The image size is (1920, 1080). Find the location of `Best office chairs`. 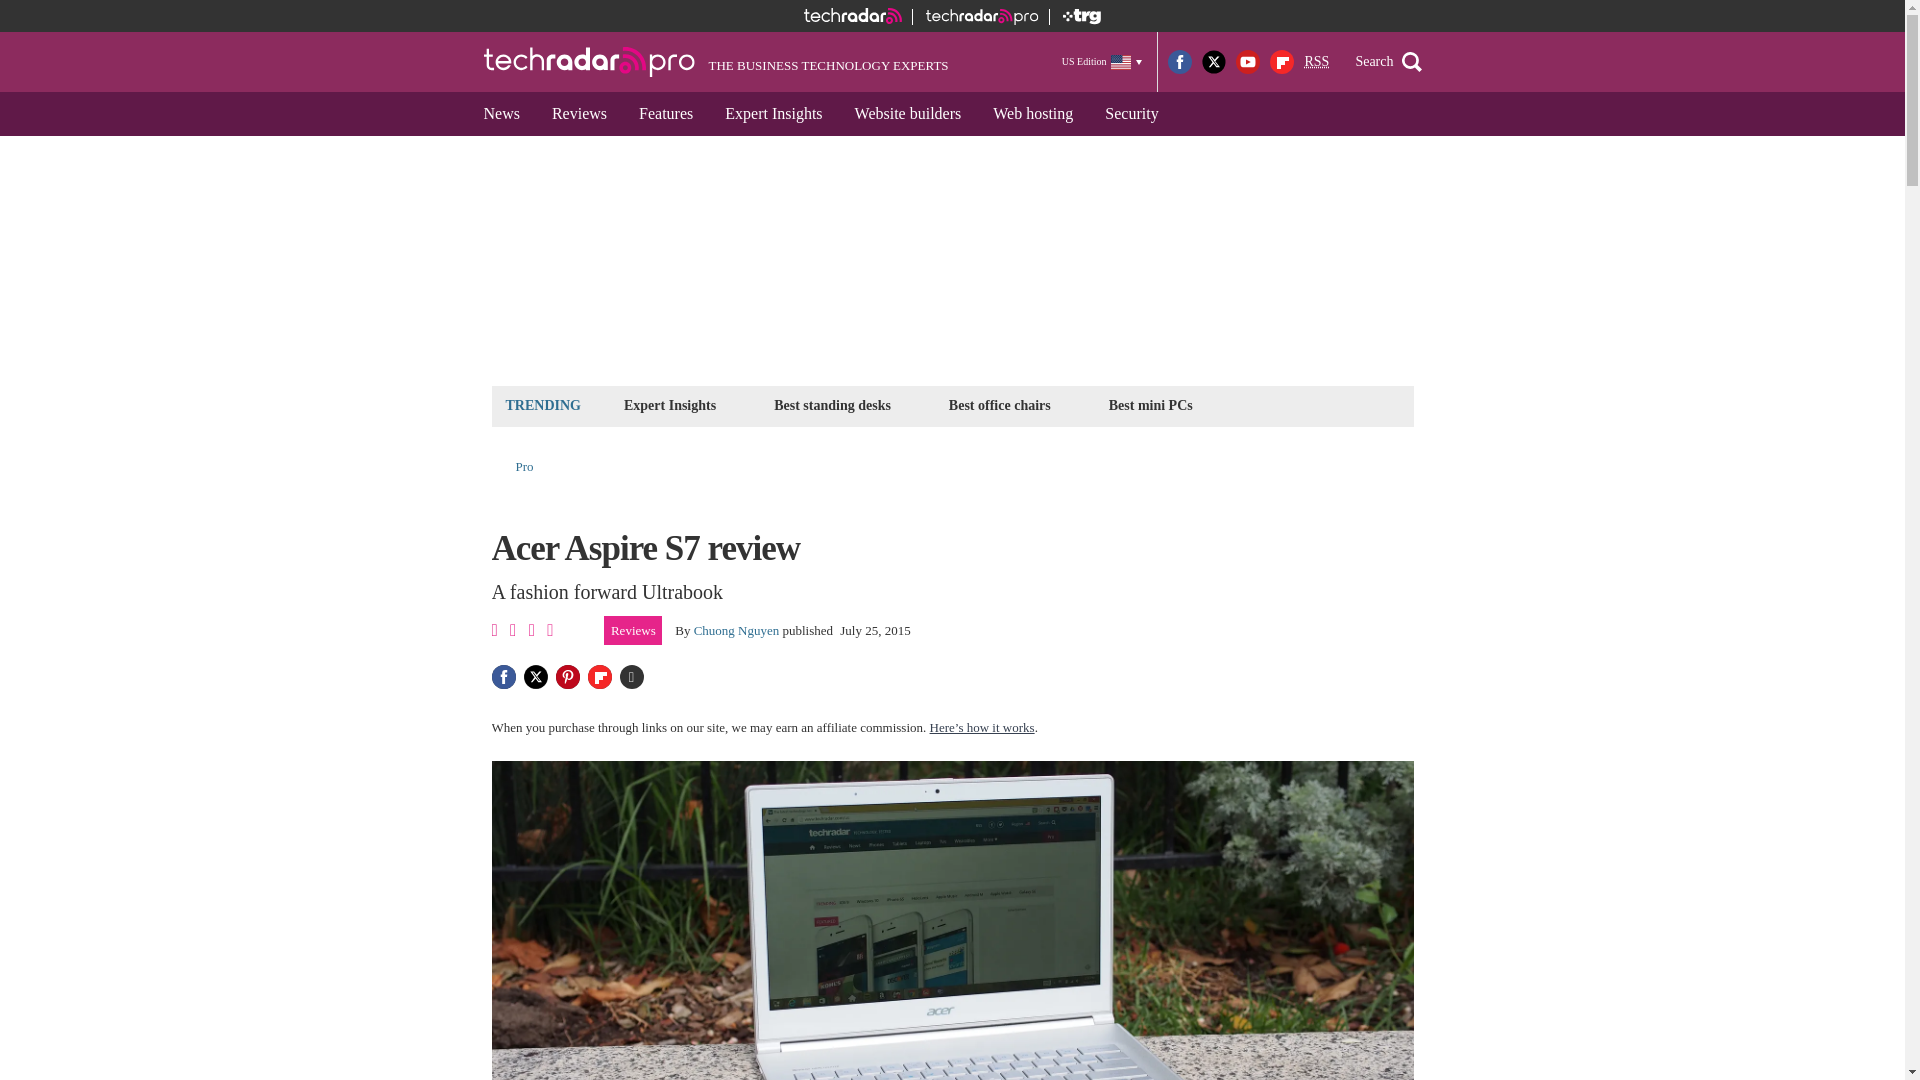

Best office chairs is located at coordinates (1000, 405).